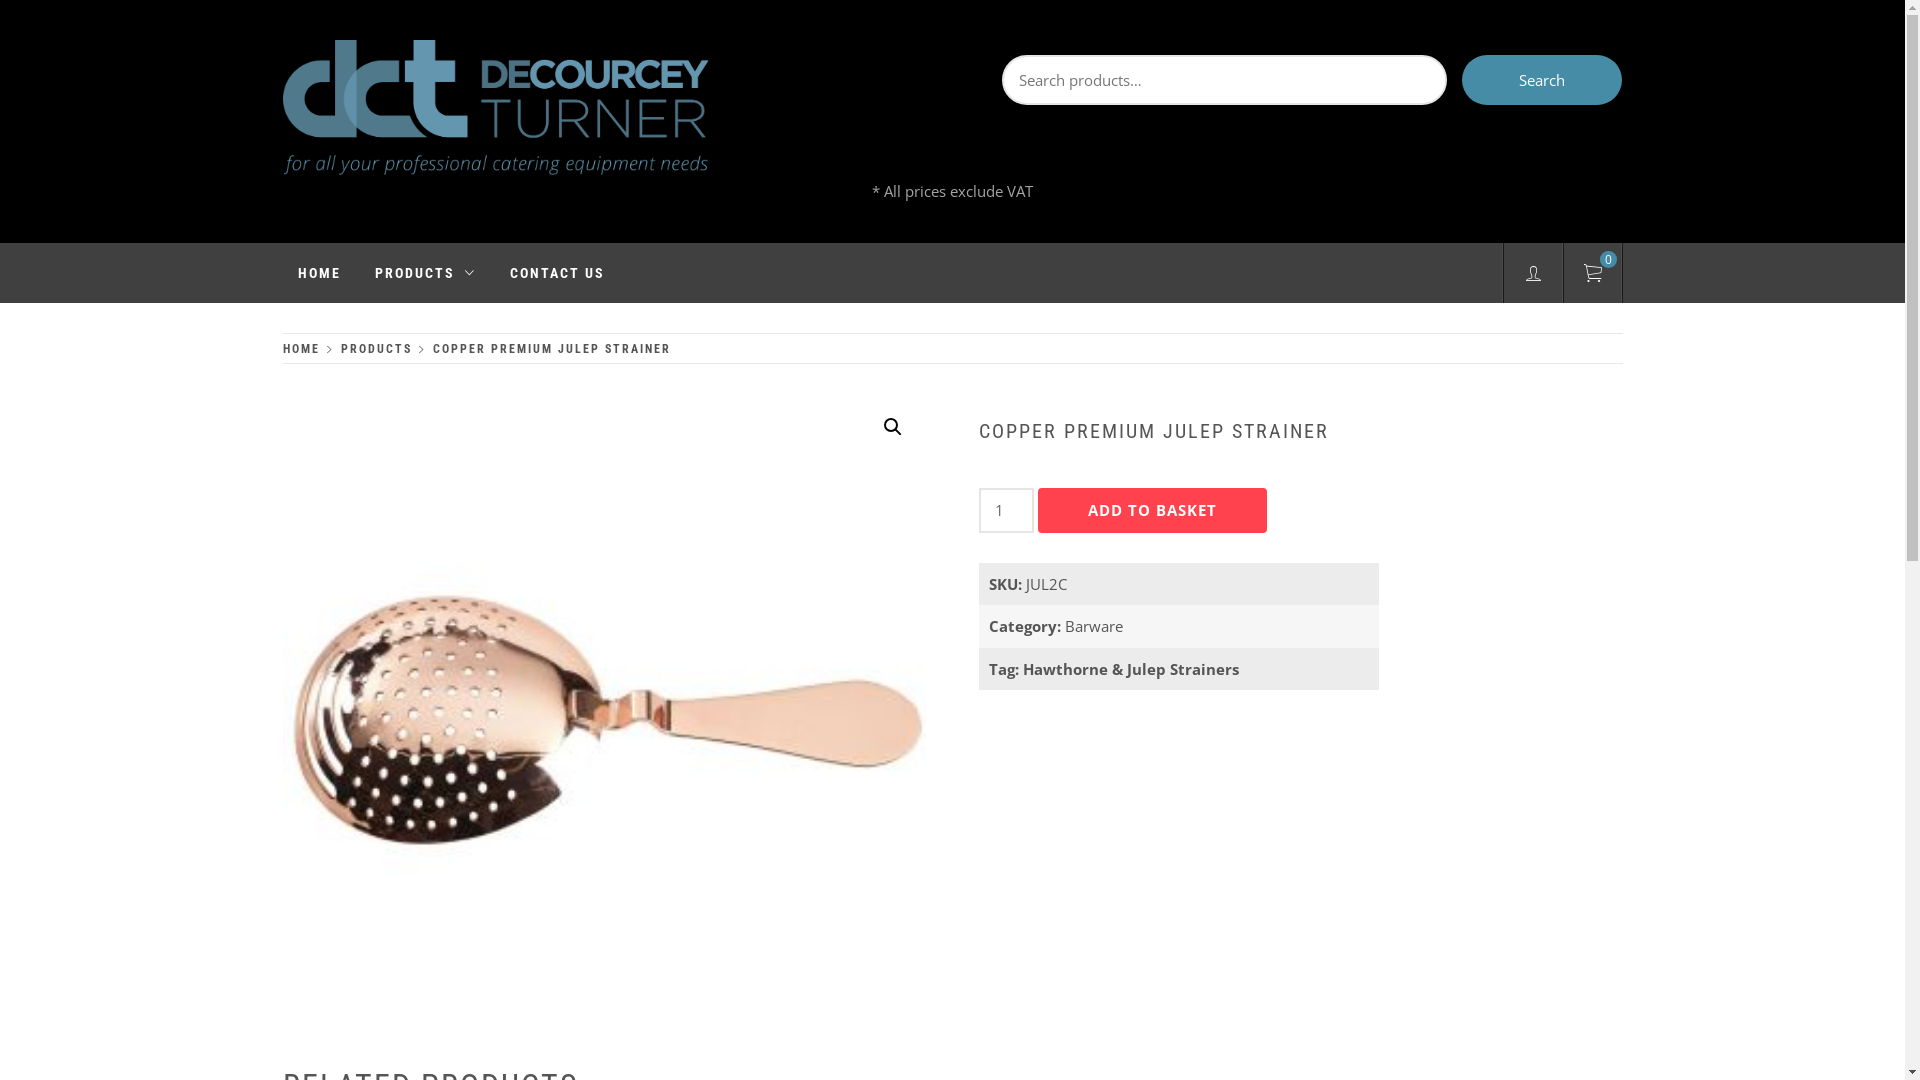  I want to click on Search, so click(1542, 80).